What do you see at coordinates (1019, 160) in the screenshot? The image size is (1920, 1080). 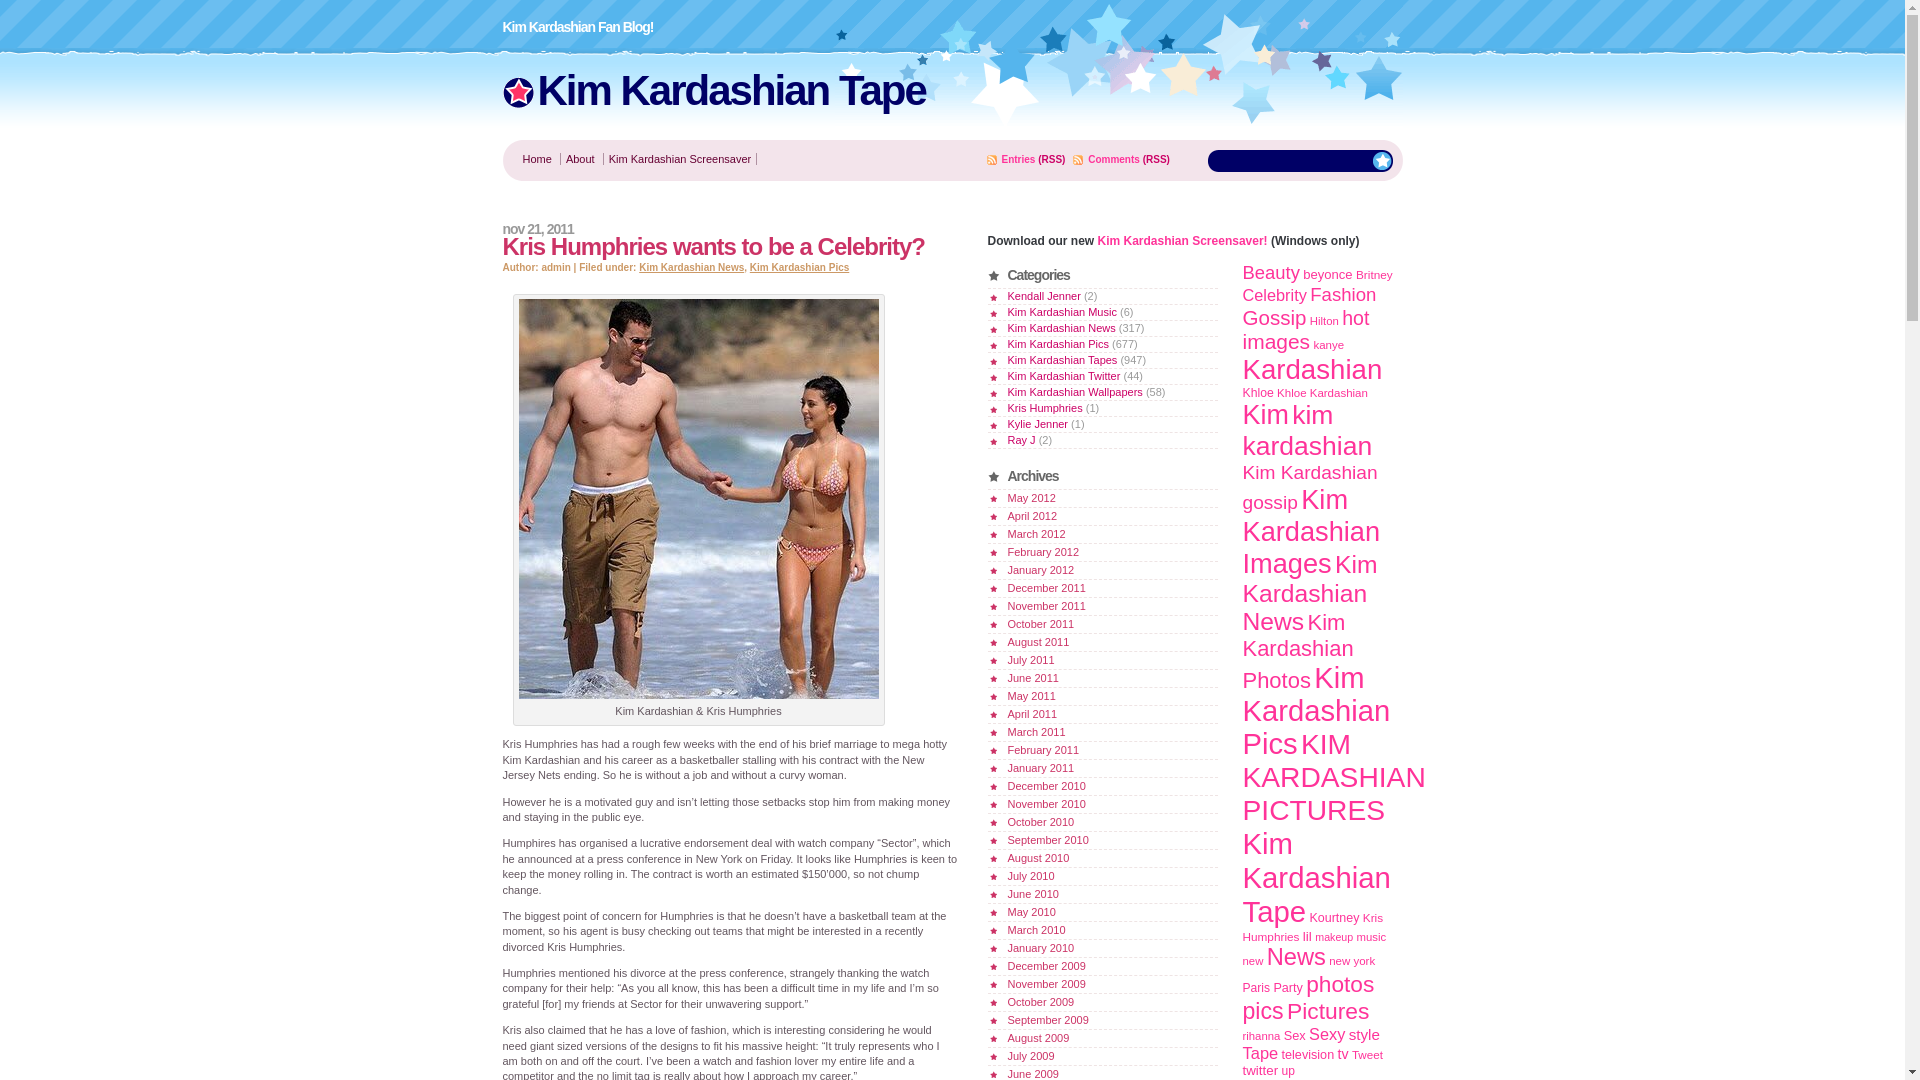 I see `Entries` at bounding box center [1019, 160].